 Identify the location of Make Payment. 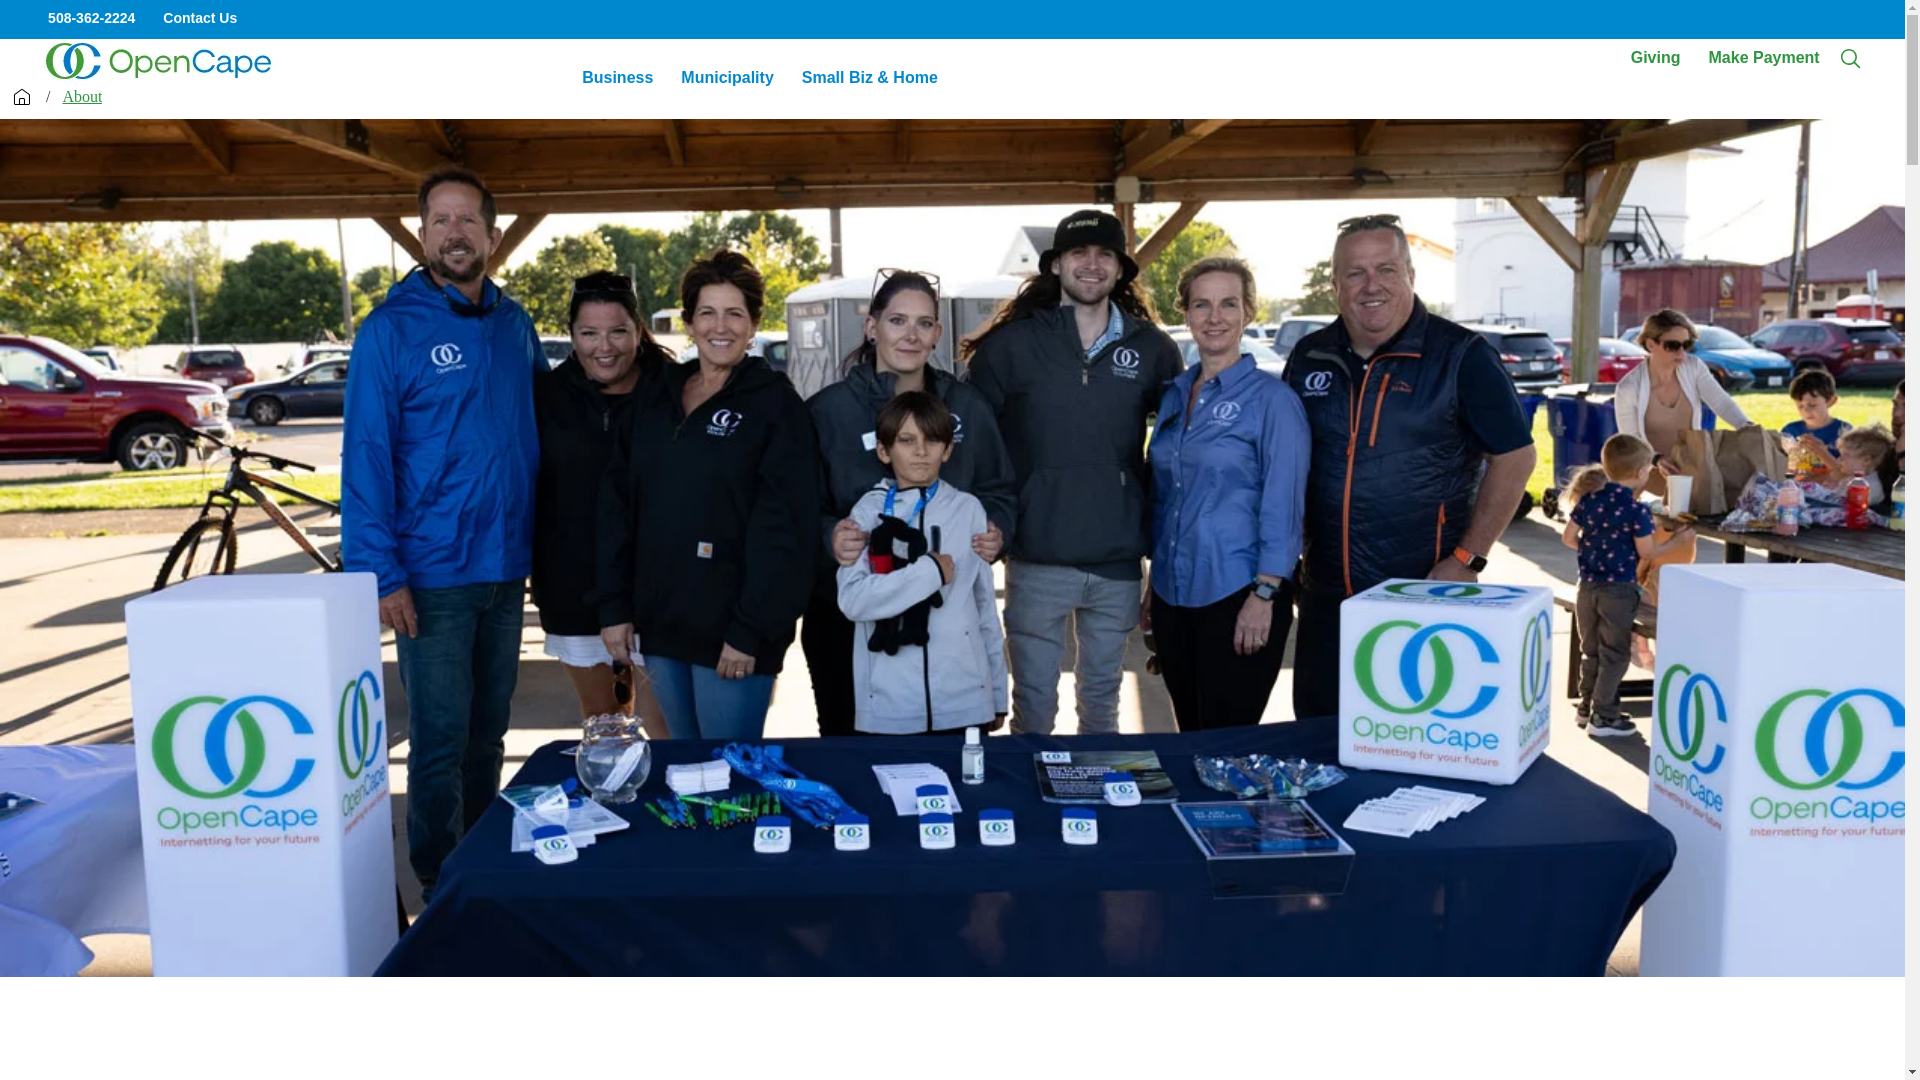
(1763, 57).